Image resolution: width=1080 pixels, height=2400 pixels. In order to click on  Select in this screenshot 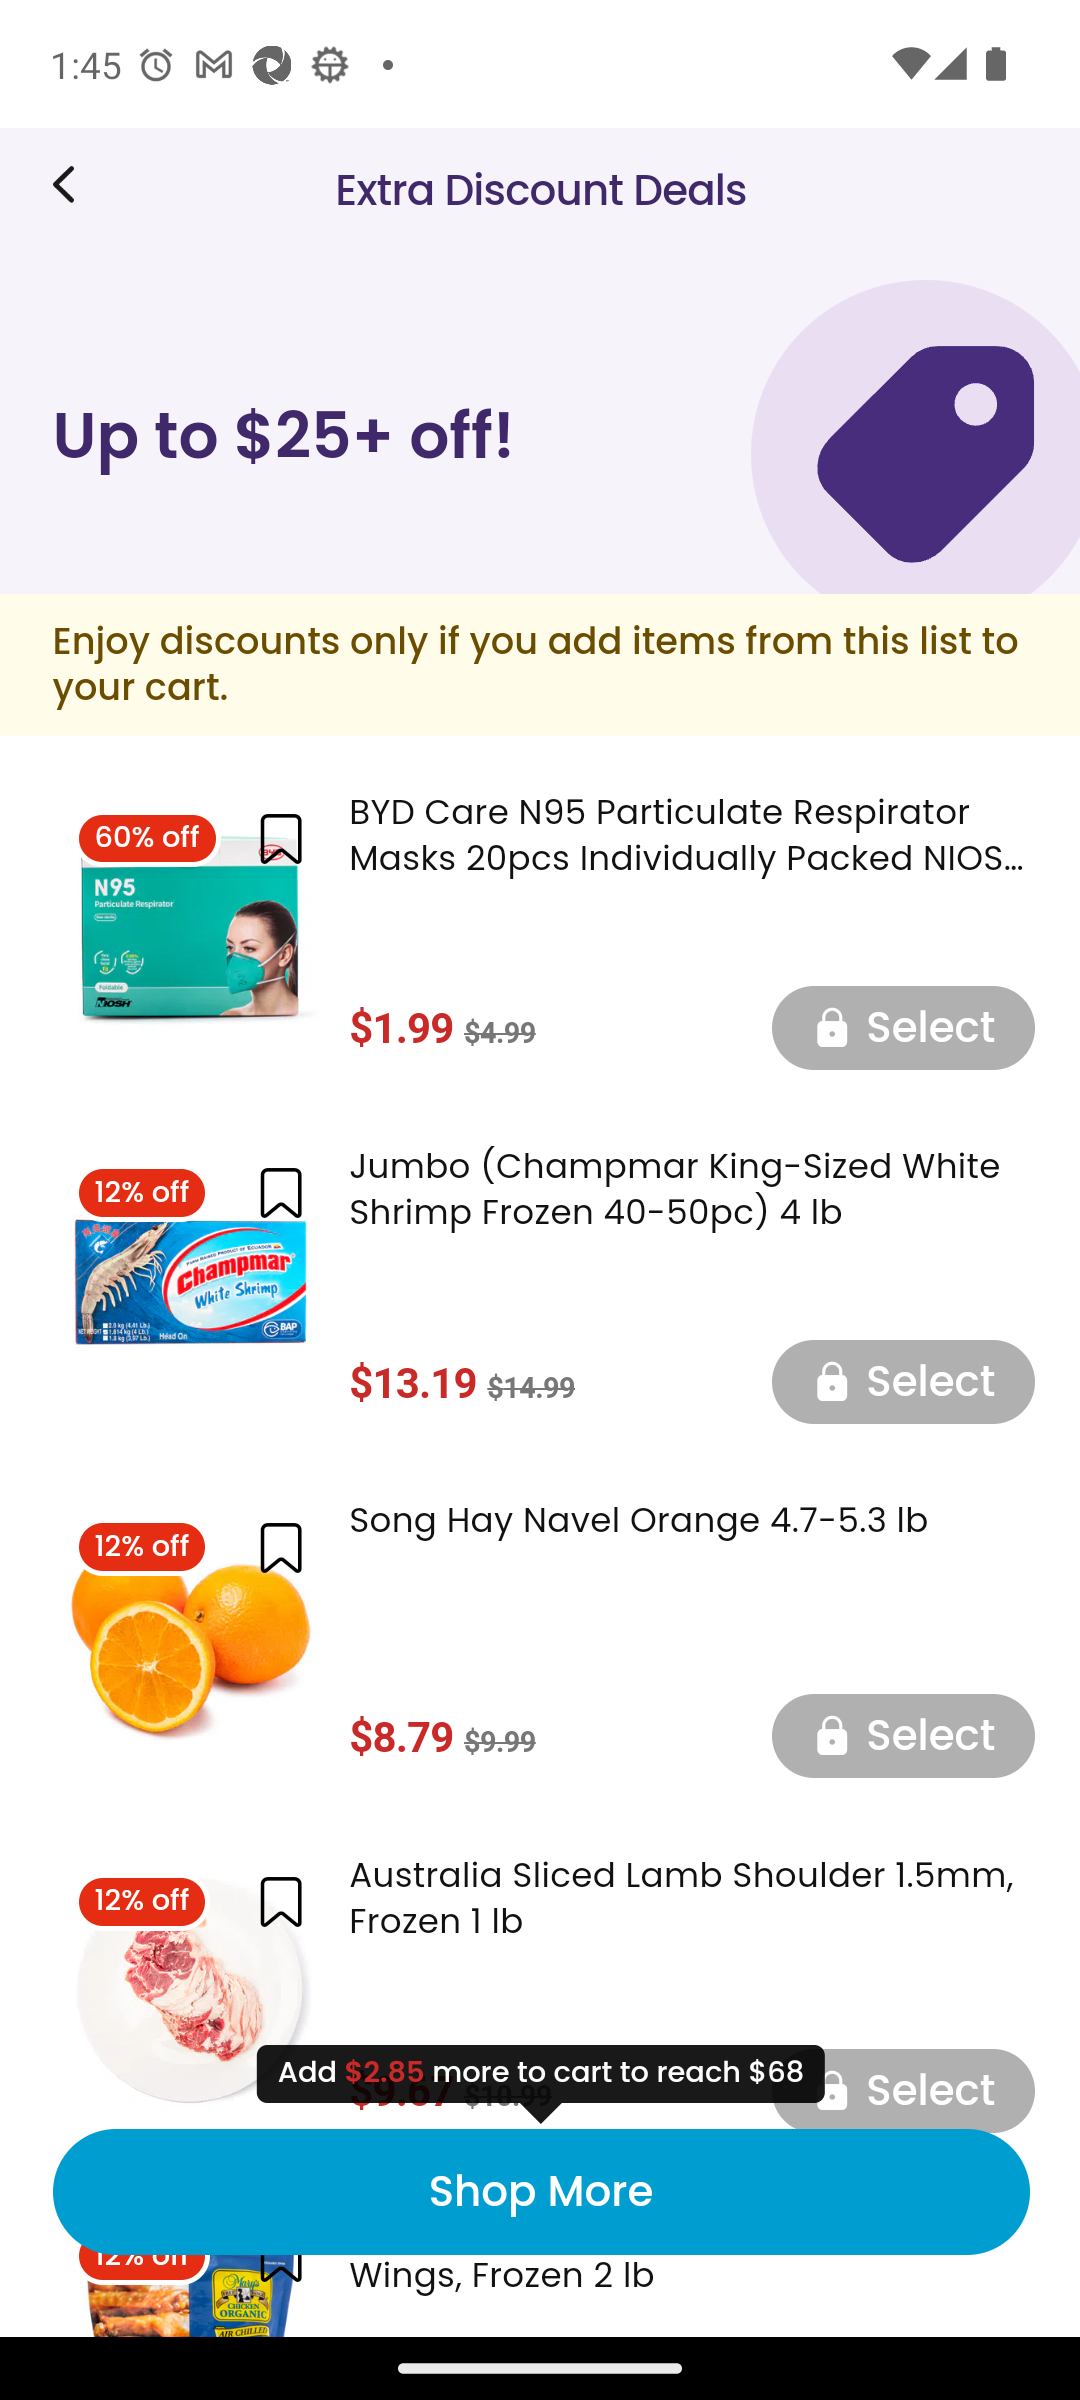, I will do `click(902, 1735)`.